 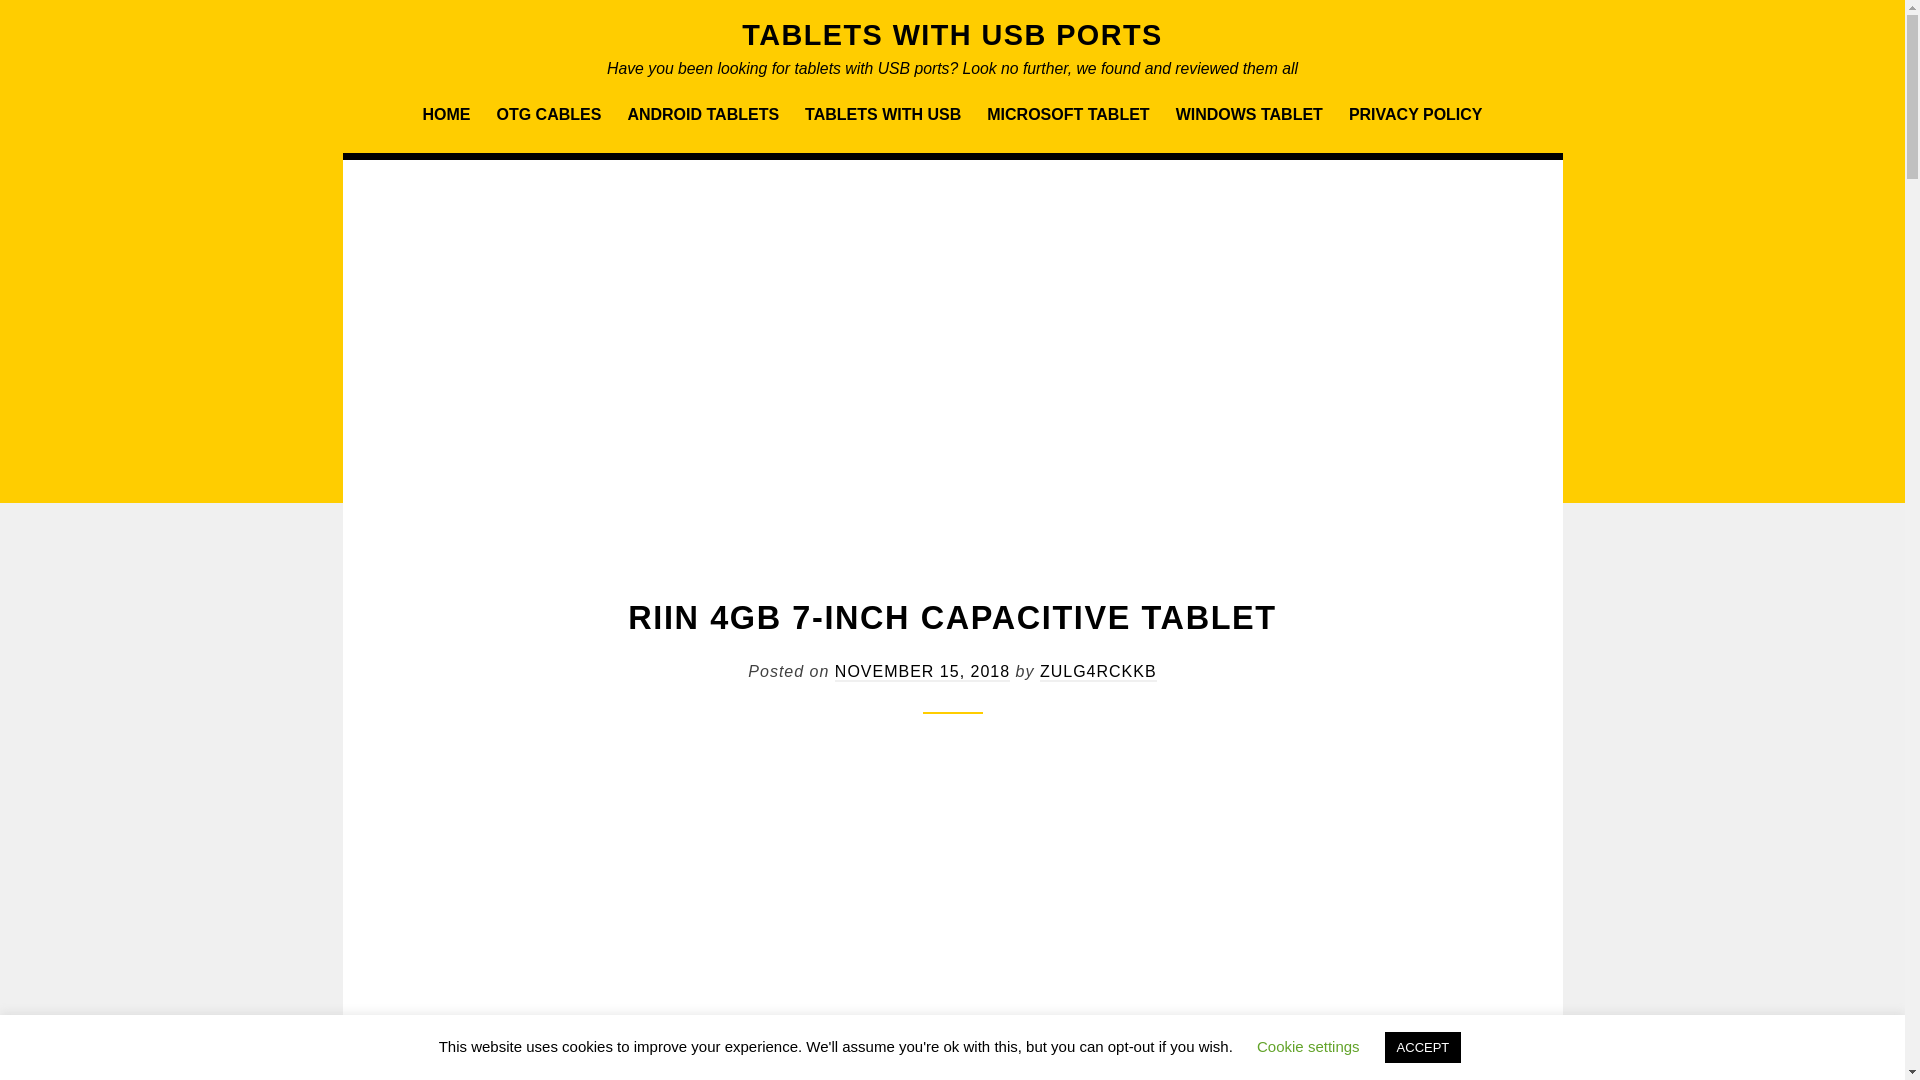 I want to click on WINDOWS TABLET, so click(x=1248, y=114).